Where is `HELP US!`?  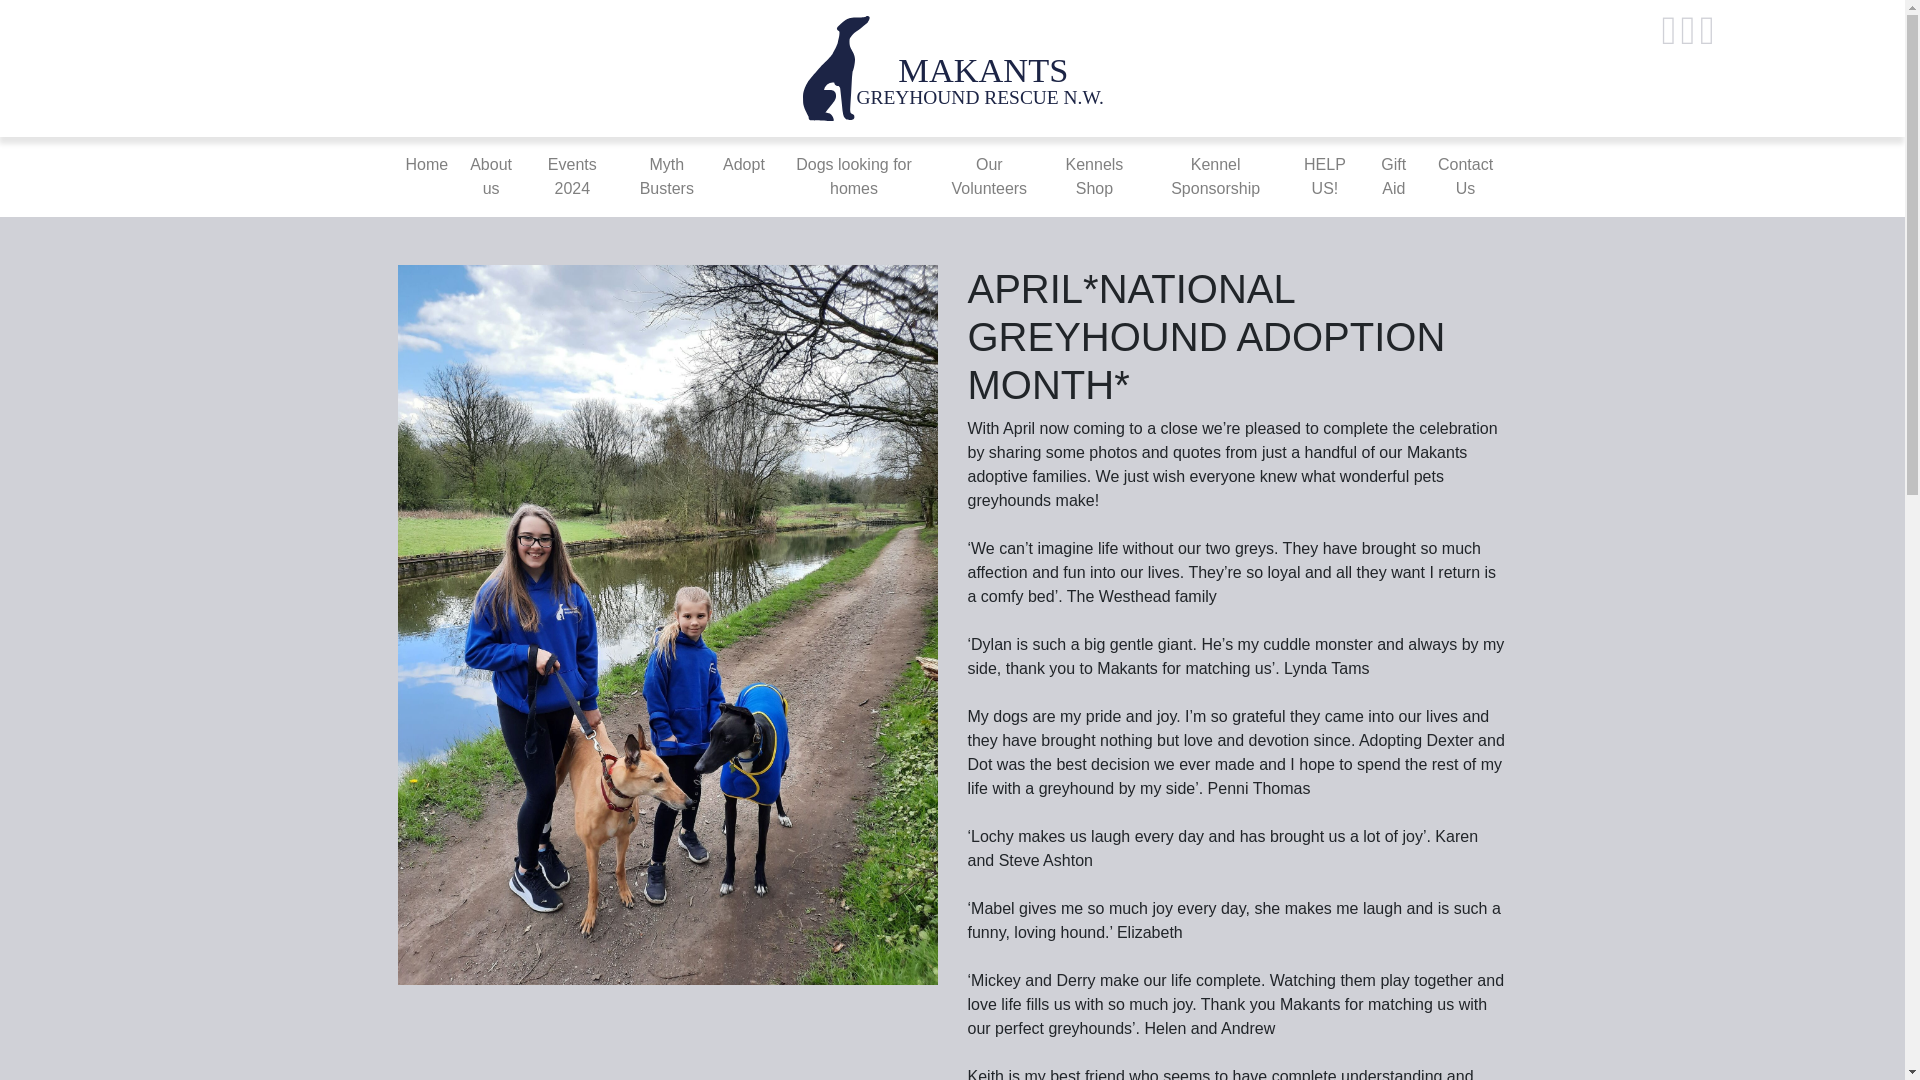
HELP US! is located at coordinates (1324, 176).